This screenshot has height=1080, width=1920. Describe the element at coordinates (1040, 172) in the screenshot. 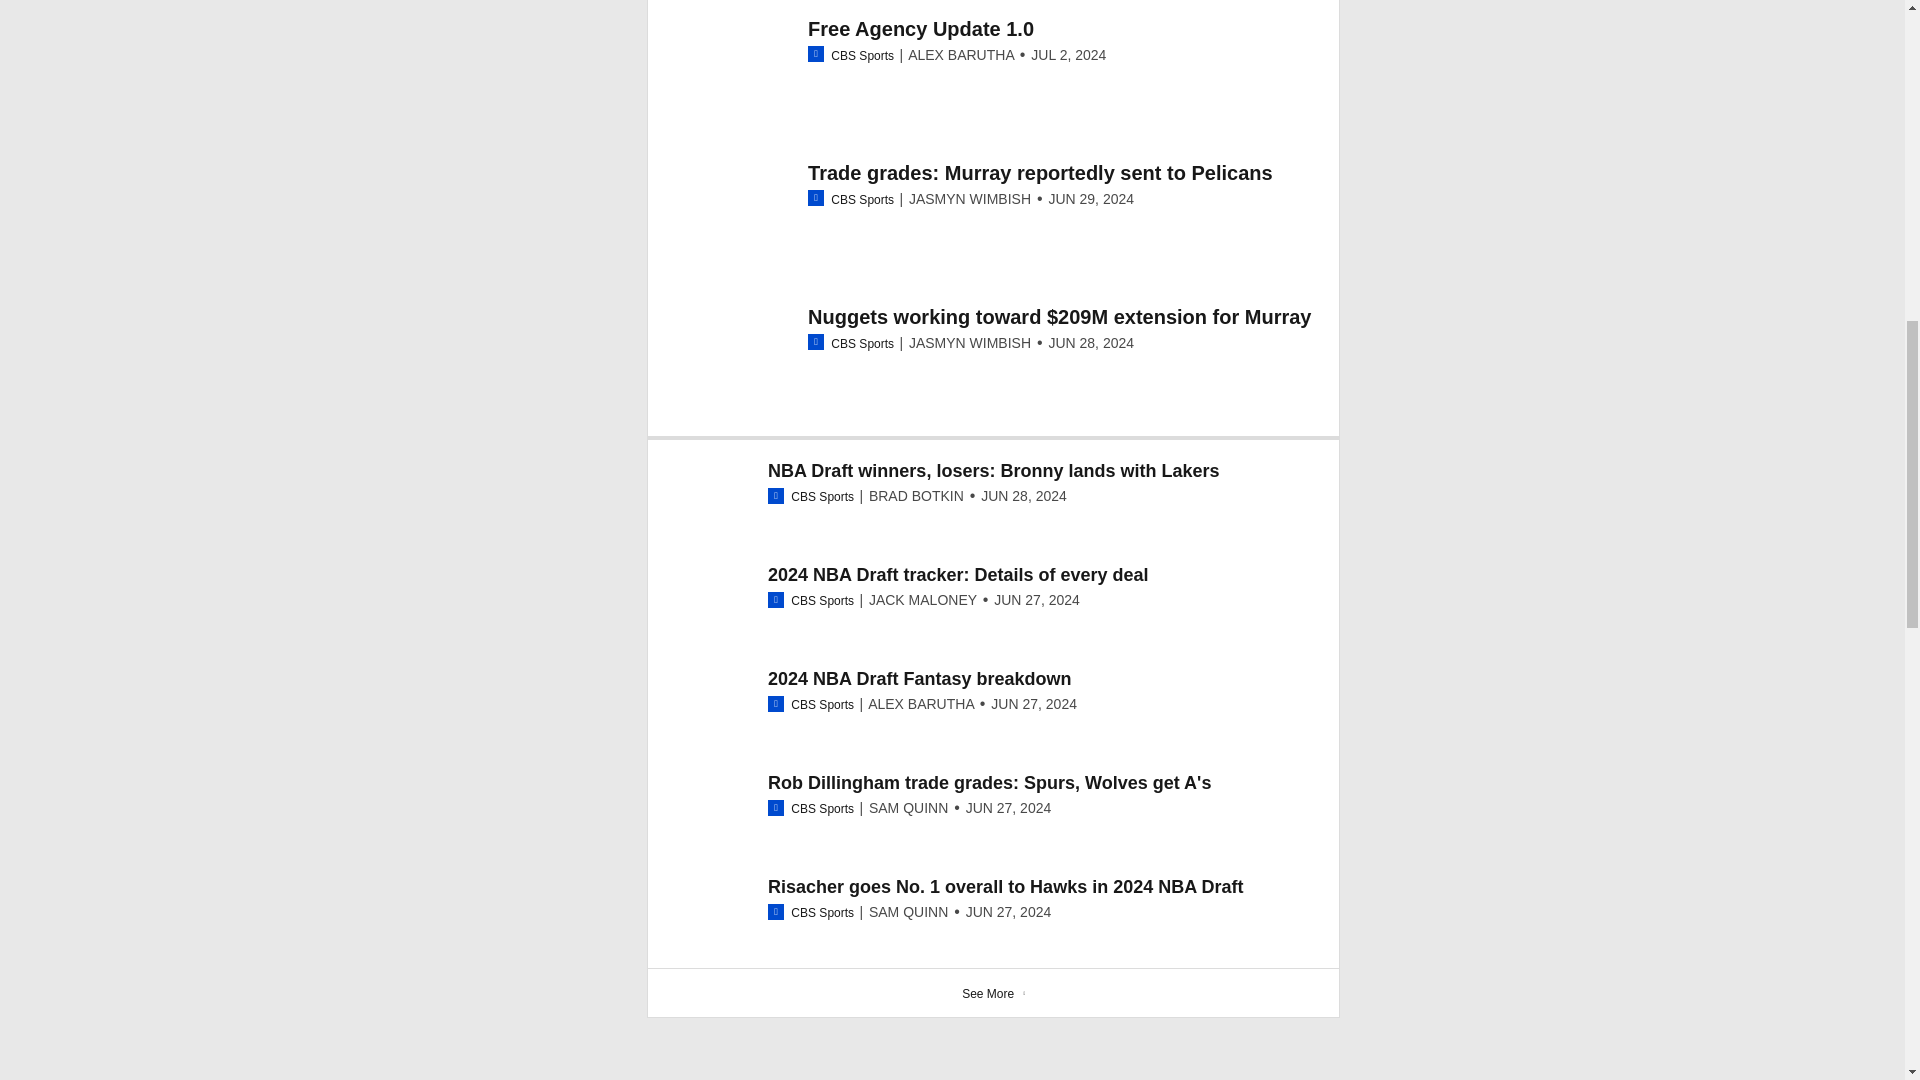

I see `Trade grades: Murray reportedly sent to Pelicans` at that location.